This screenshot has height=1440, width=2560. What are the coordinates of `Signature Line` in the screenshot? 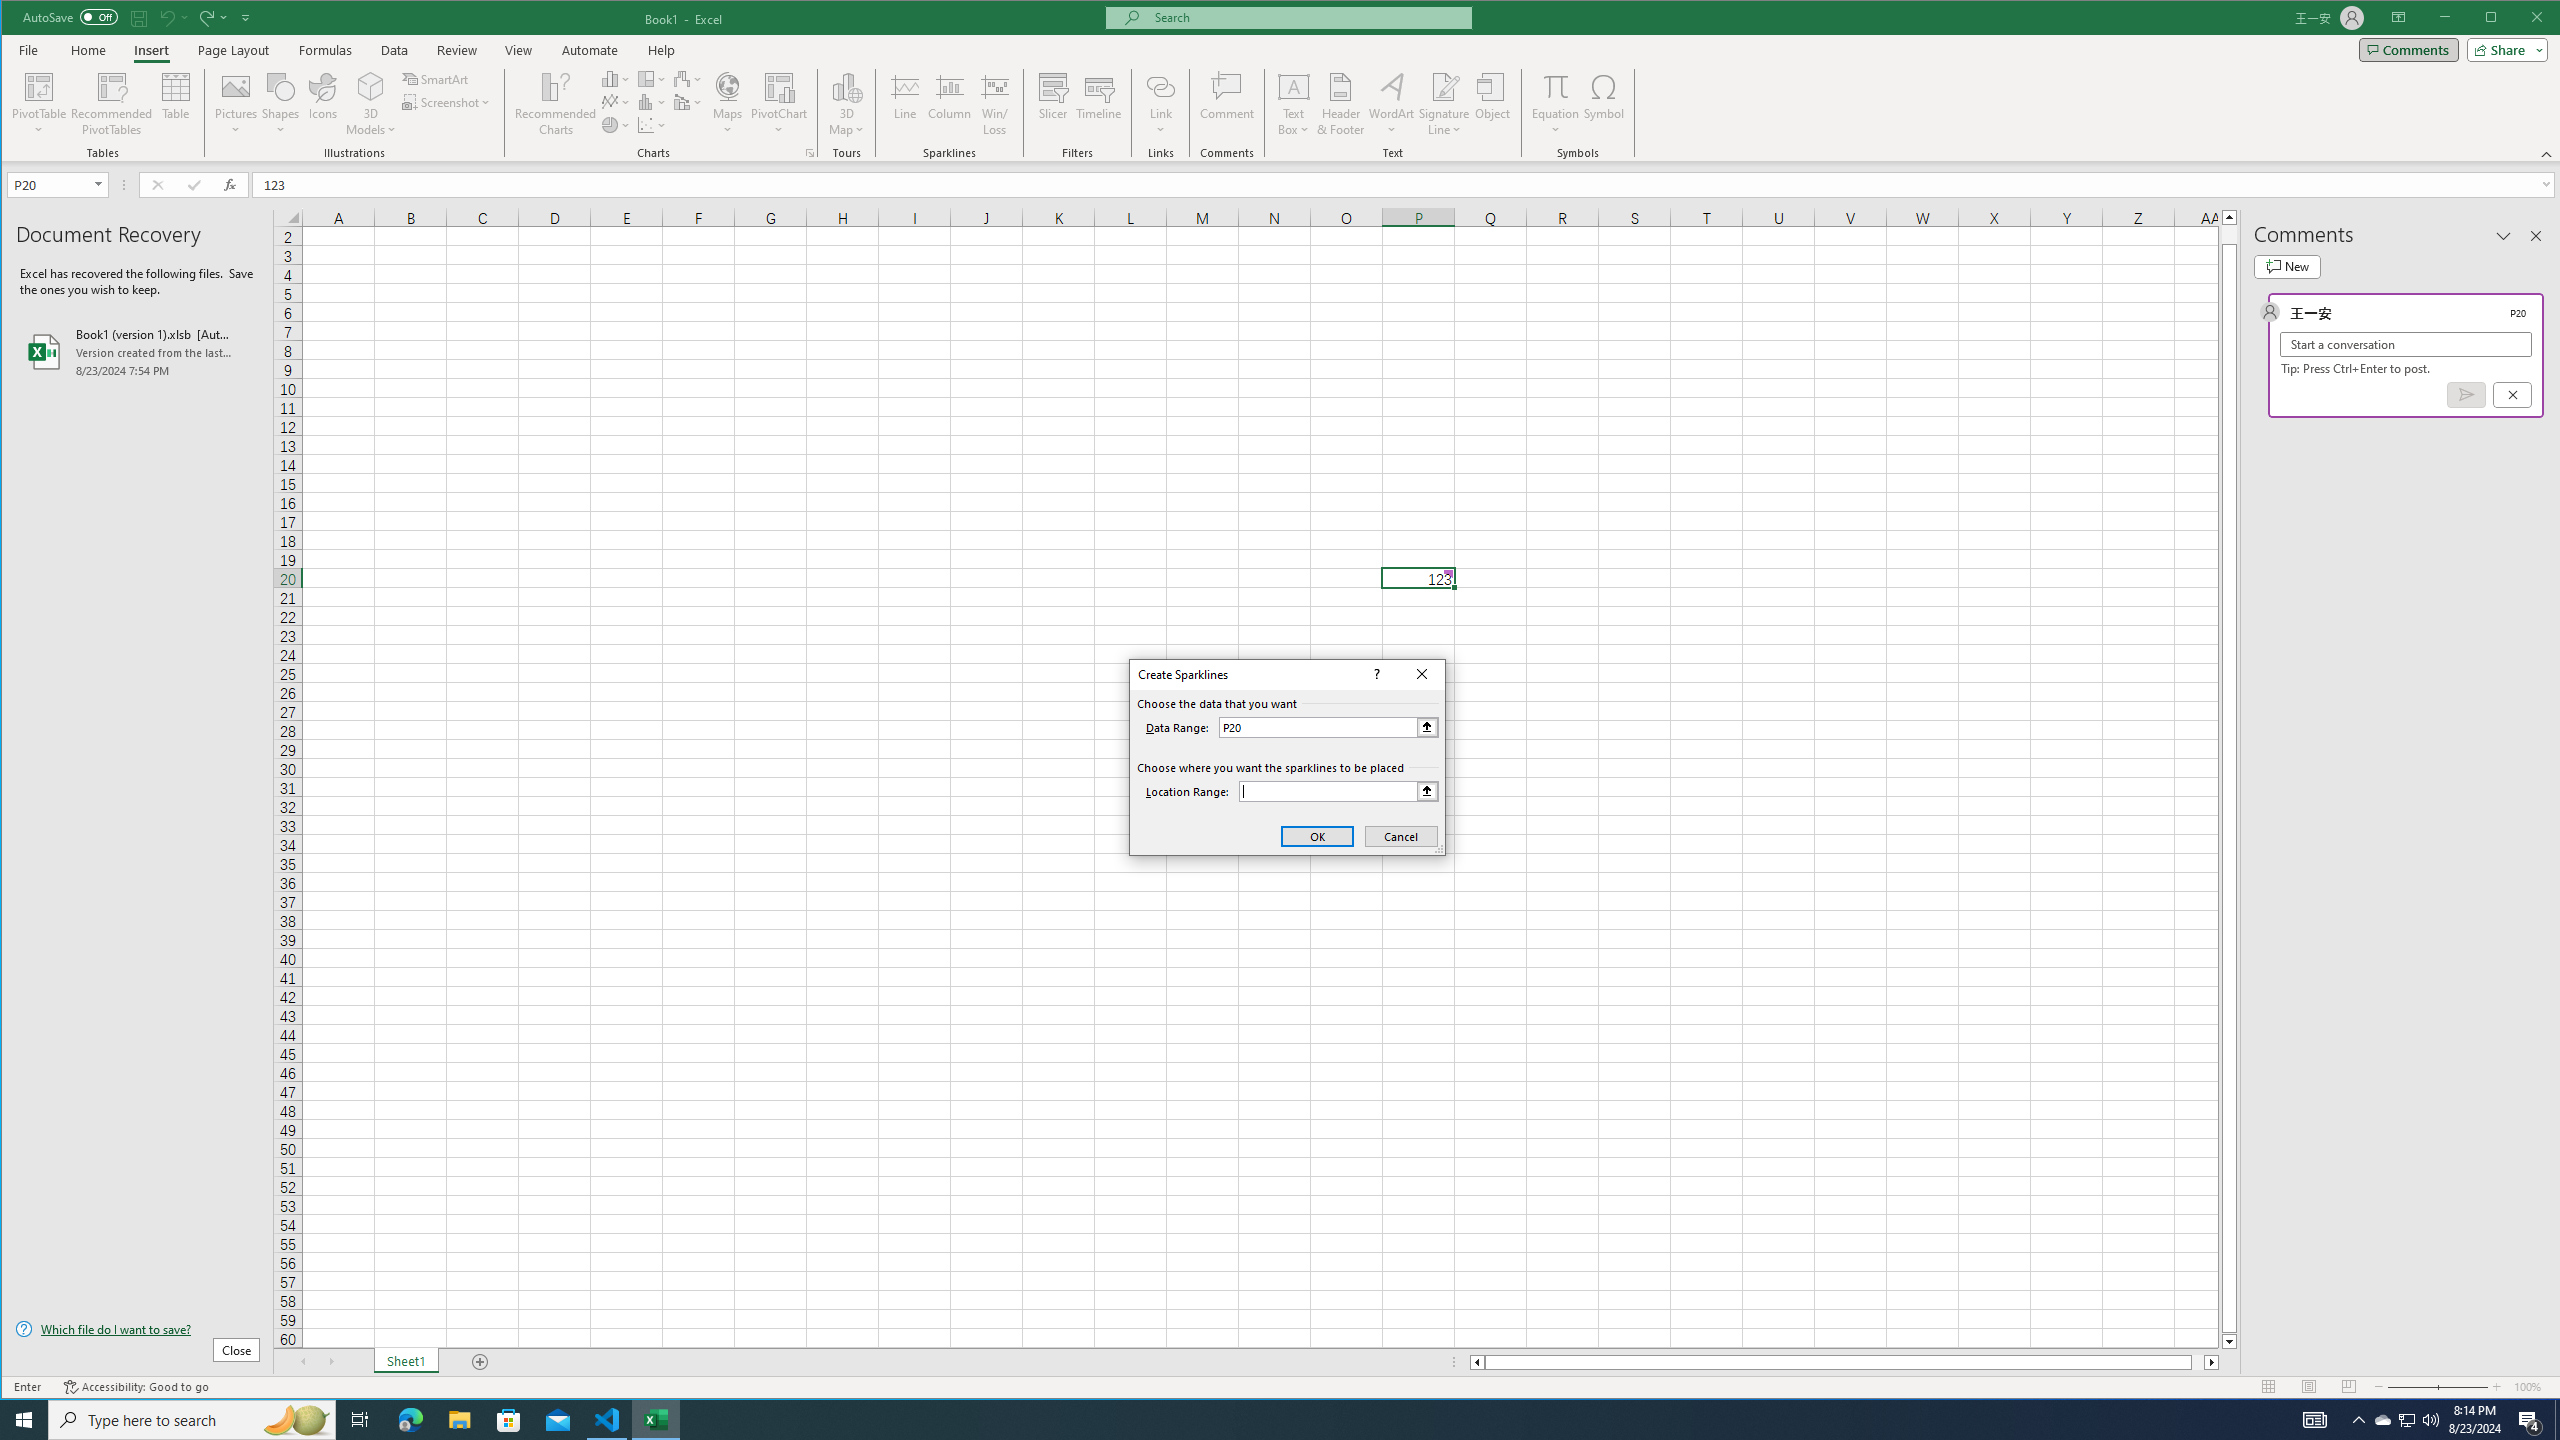 It's located at (1445, 104).